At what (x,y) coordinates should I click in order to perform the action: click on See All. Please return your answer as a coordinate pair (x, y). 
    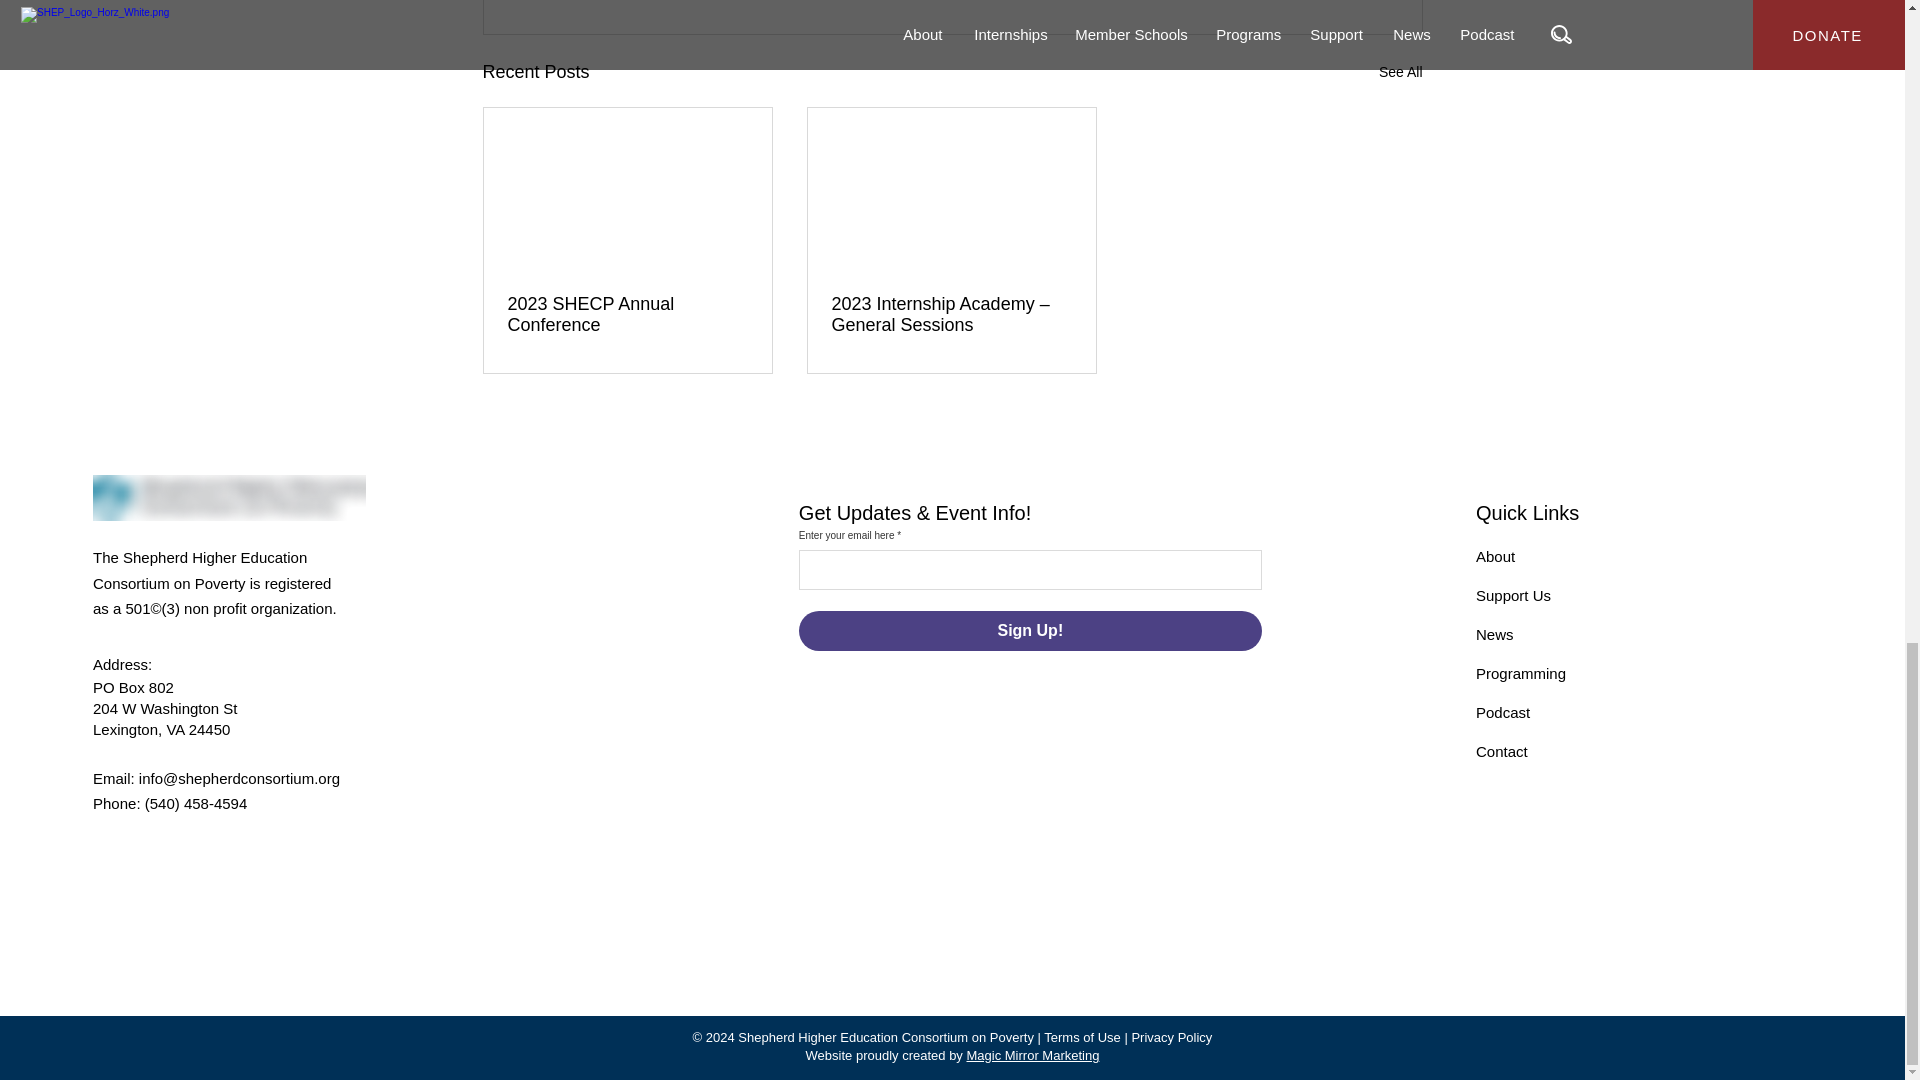
    Looking at the image, I should click on (1400, 72).